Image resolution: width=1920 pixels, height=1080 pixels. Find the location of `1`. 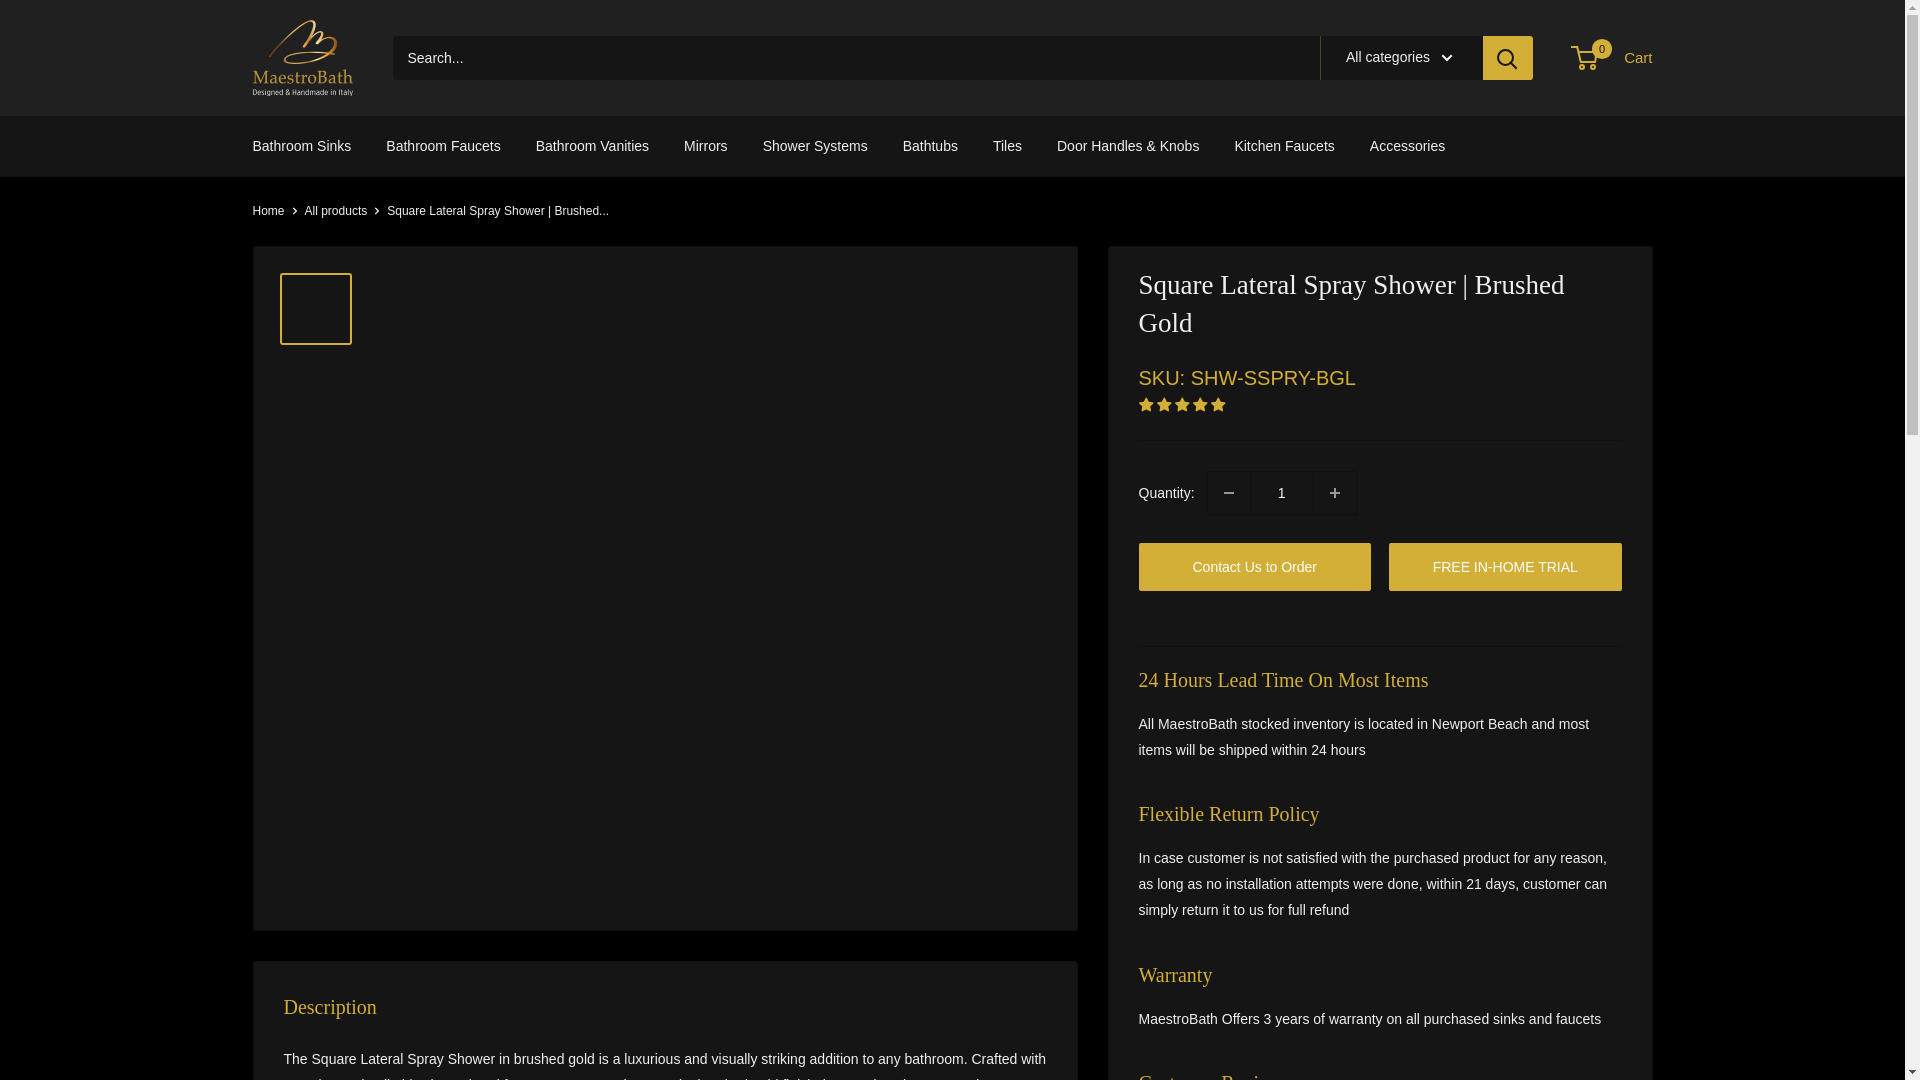

1 is located at coordinates (1281, 492).